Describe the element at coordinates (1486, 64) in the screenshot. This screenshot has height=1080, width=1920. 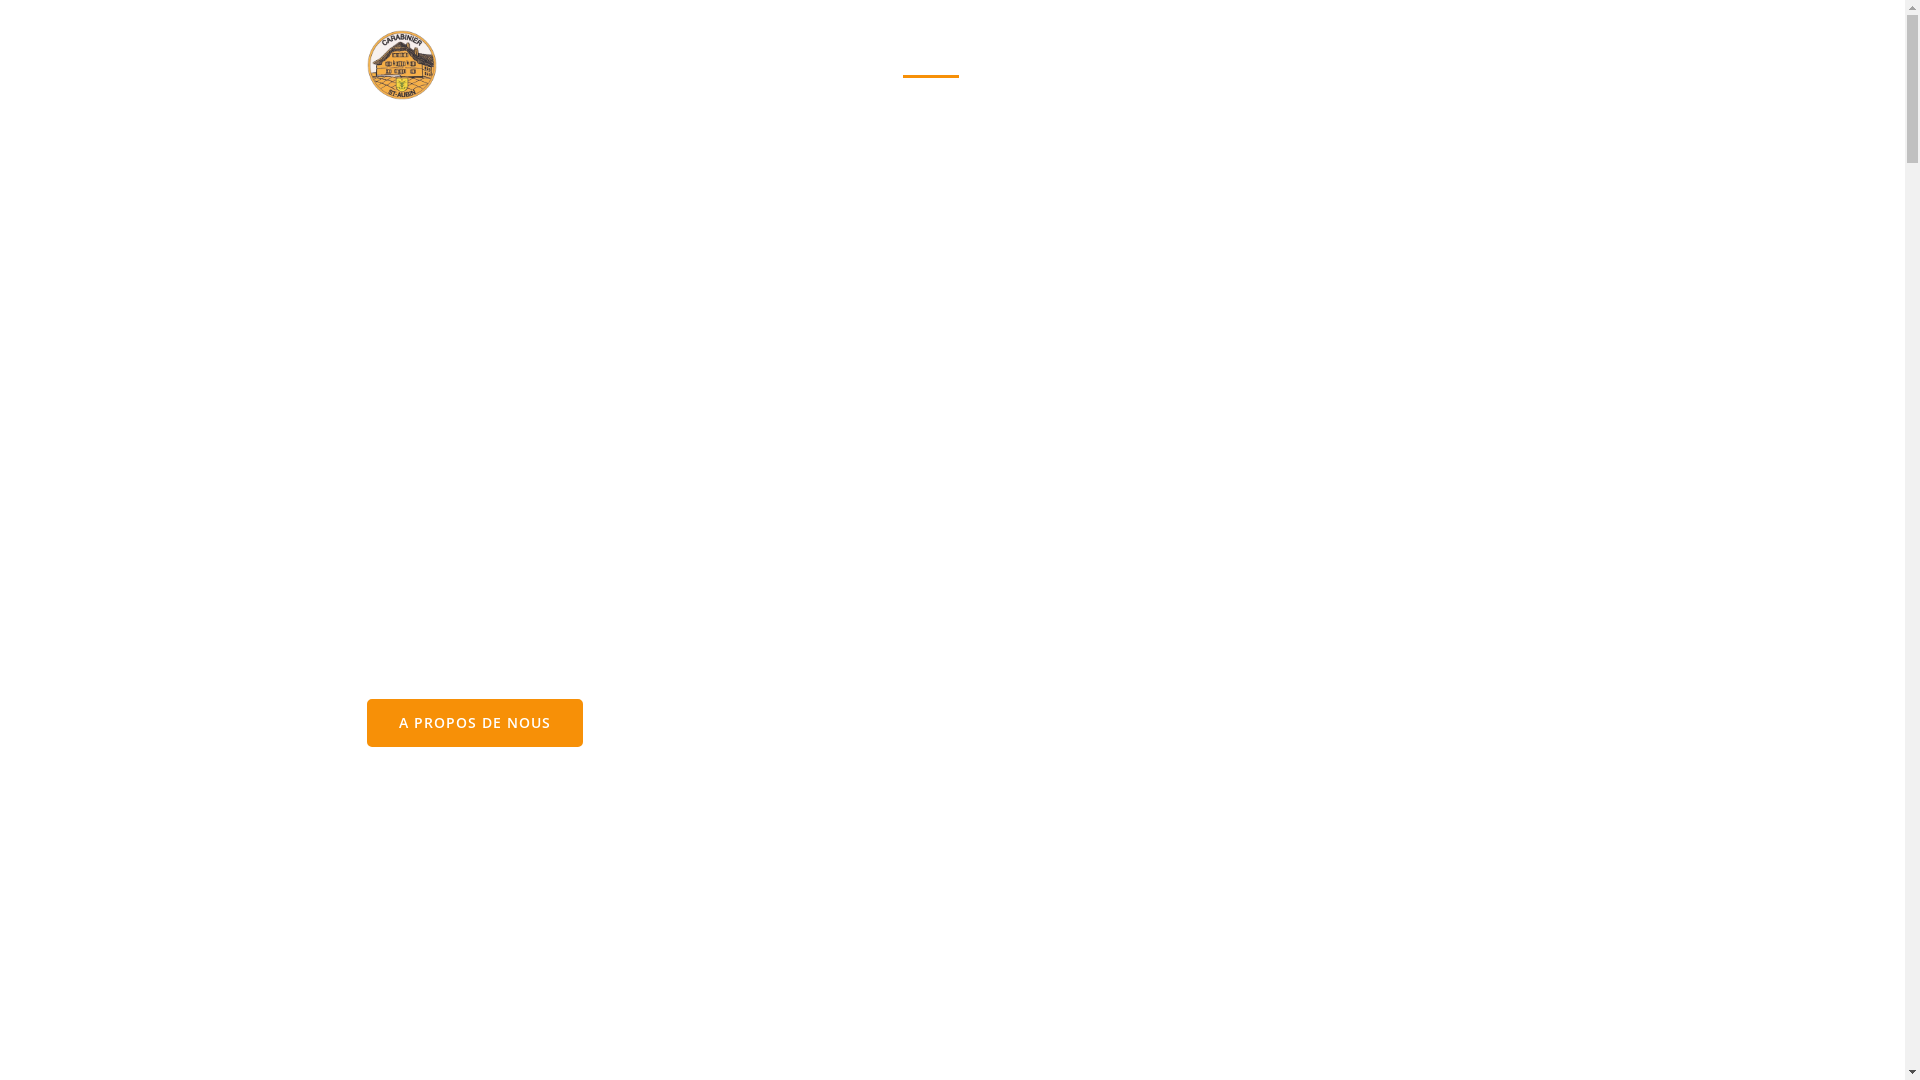
I see `CONTACT` at that location.